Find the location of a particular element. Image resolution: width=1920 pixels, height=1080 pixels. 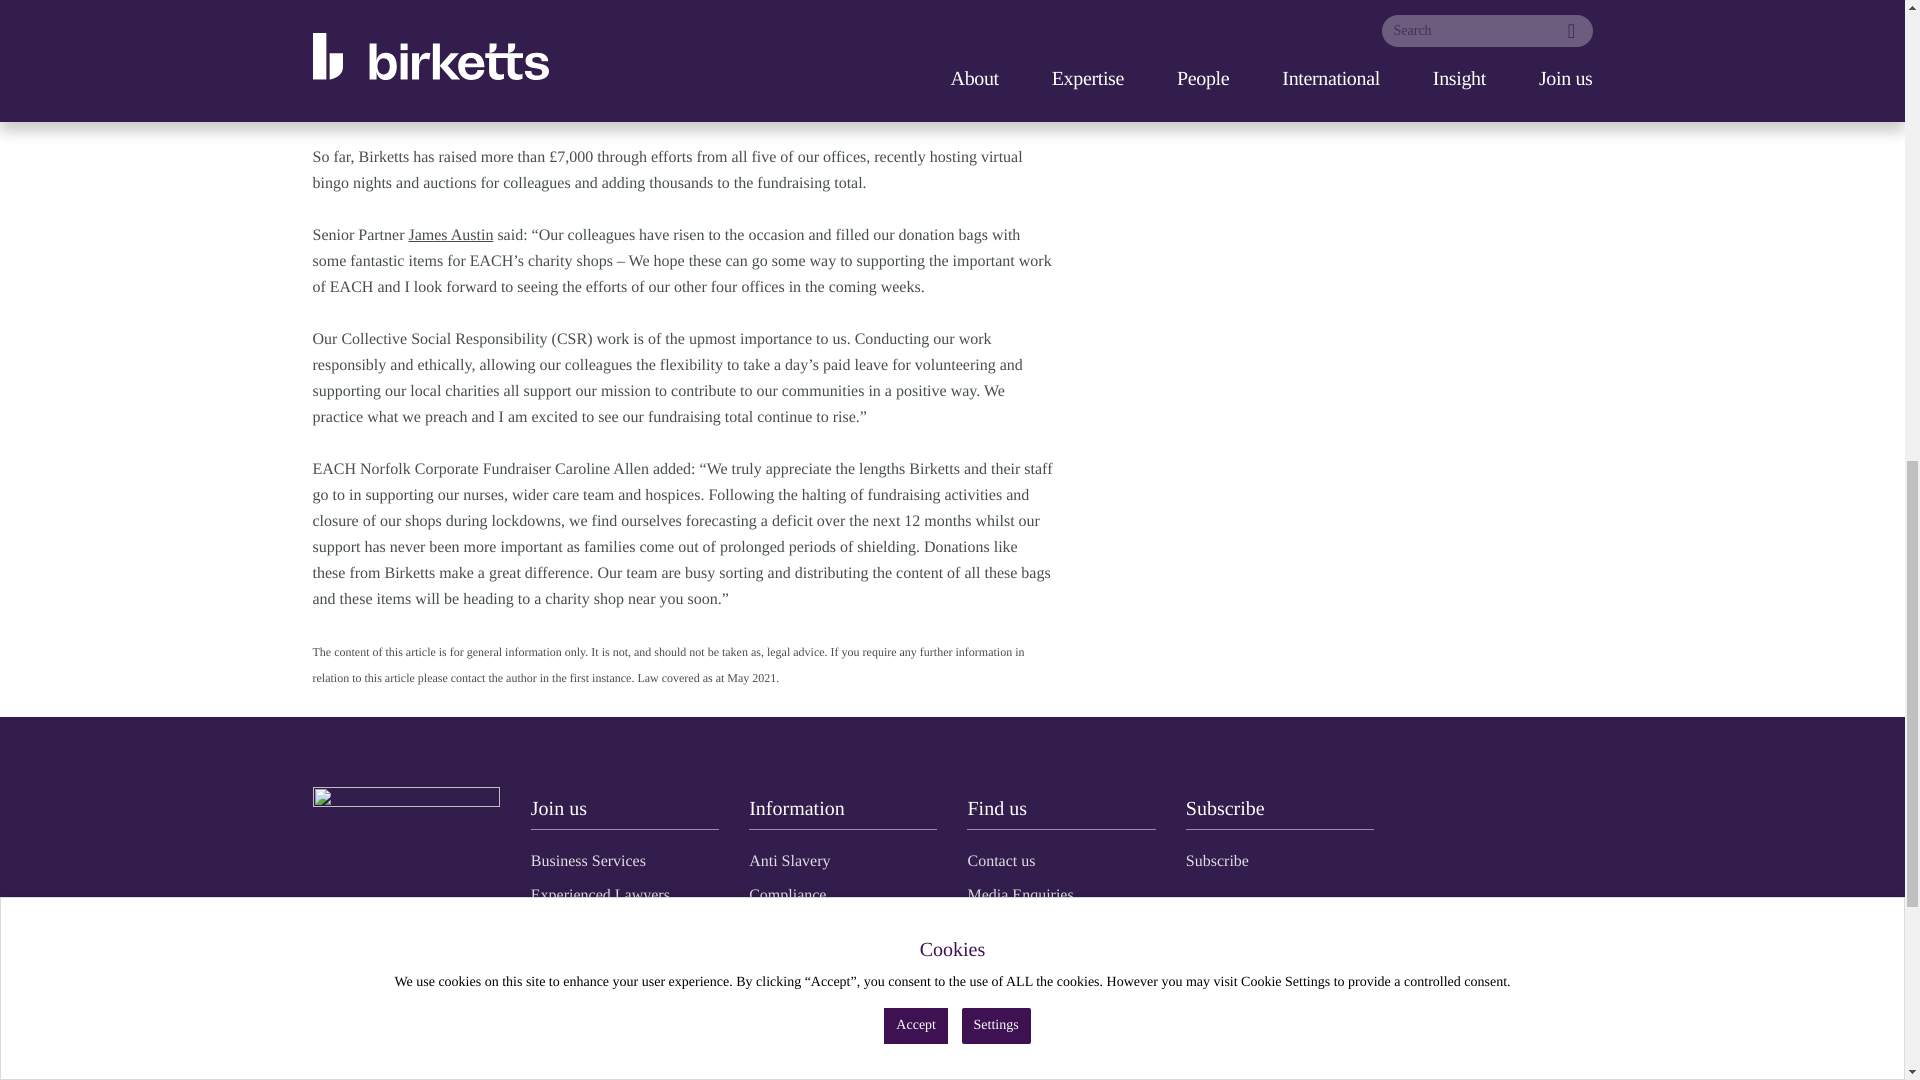

Experienced Lawyers is located at coordinates (600, 894).